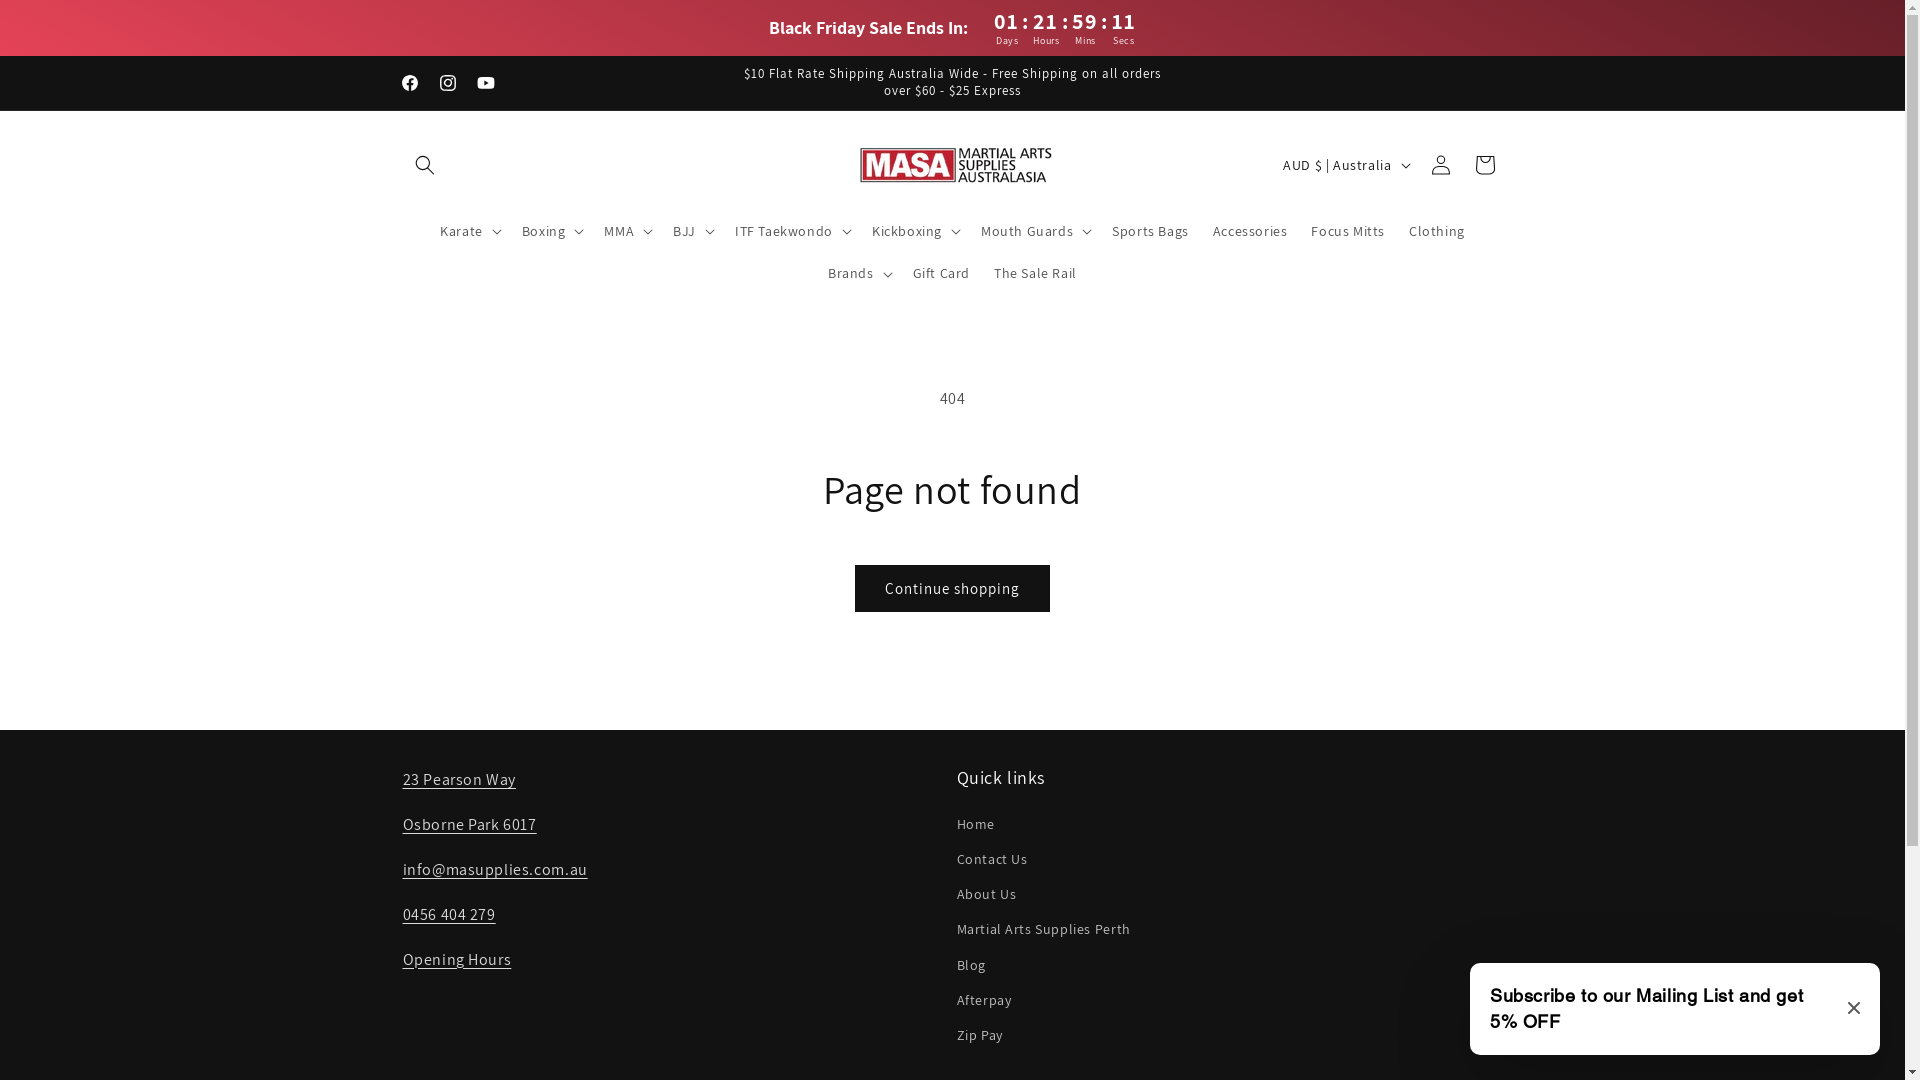  What do you see at coordinates (975, 827) in the screenshot?
I see `Home` at bounding box center [975, 827].